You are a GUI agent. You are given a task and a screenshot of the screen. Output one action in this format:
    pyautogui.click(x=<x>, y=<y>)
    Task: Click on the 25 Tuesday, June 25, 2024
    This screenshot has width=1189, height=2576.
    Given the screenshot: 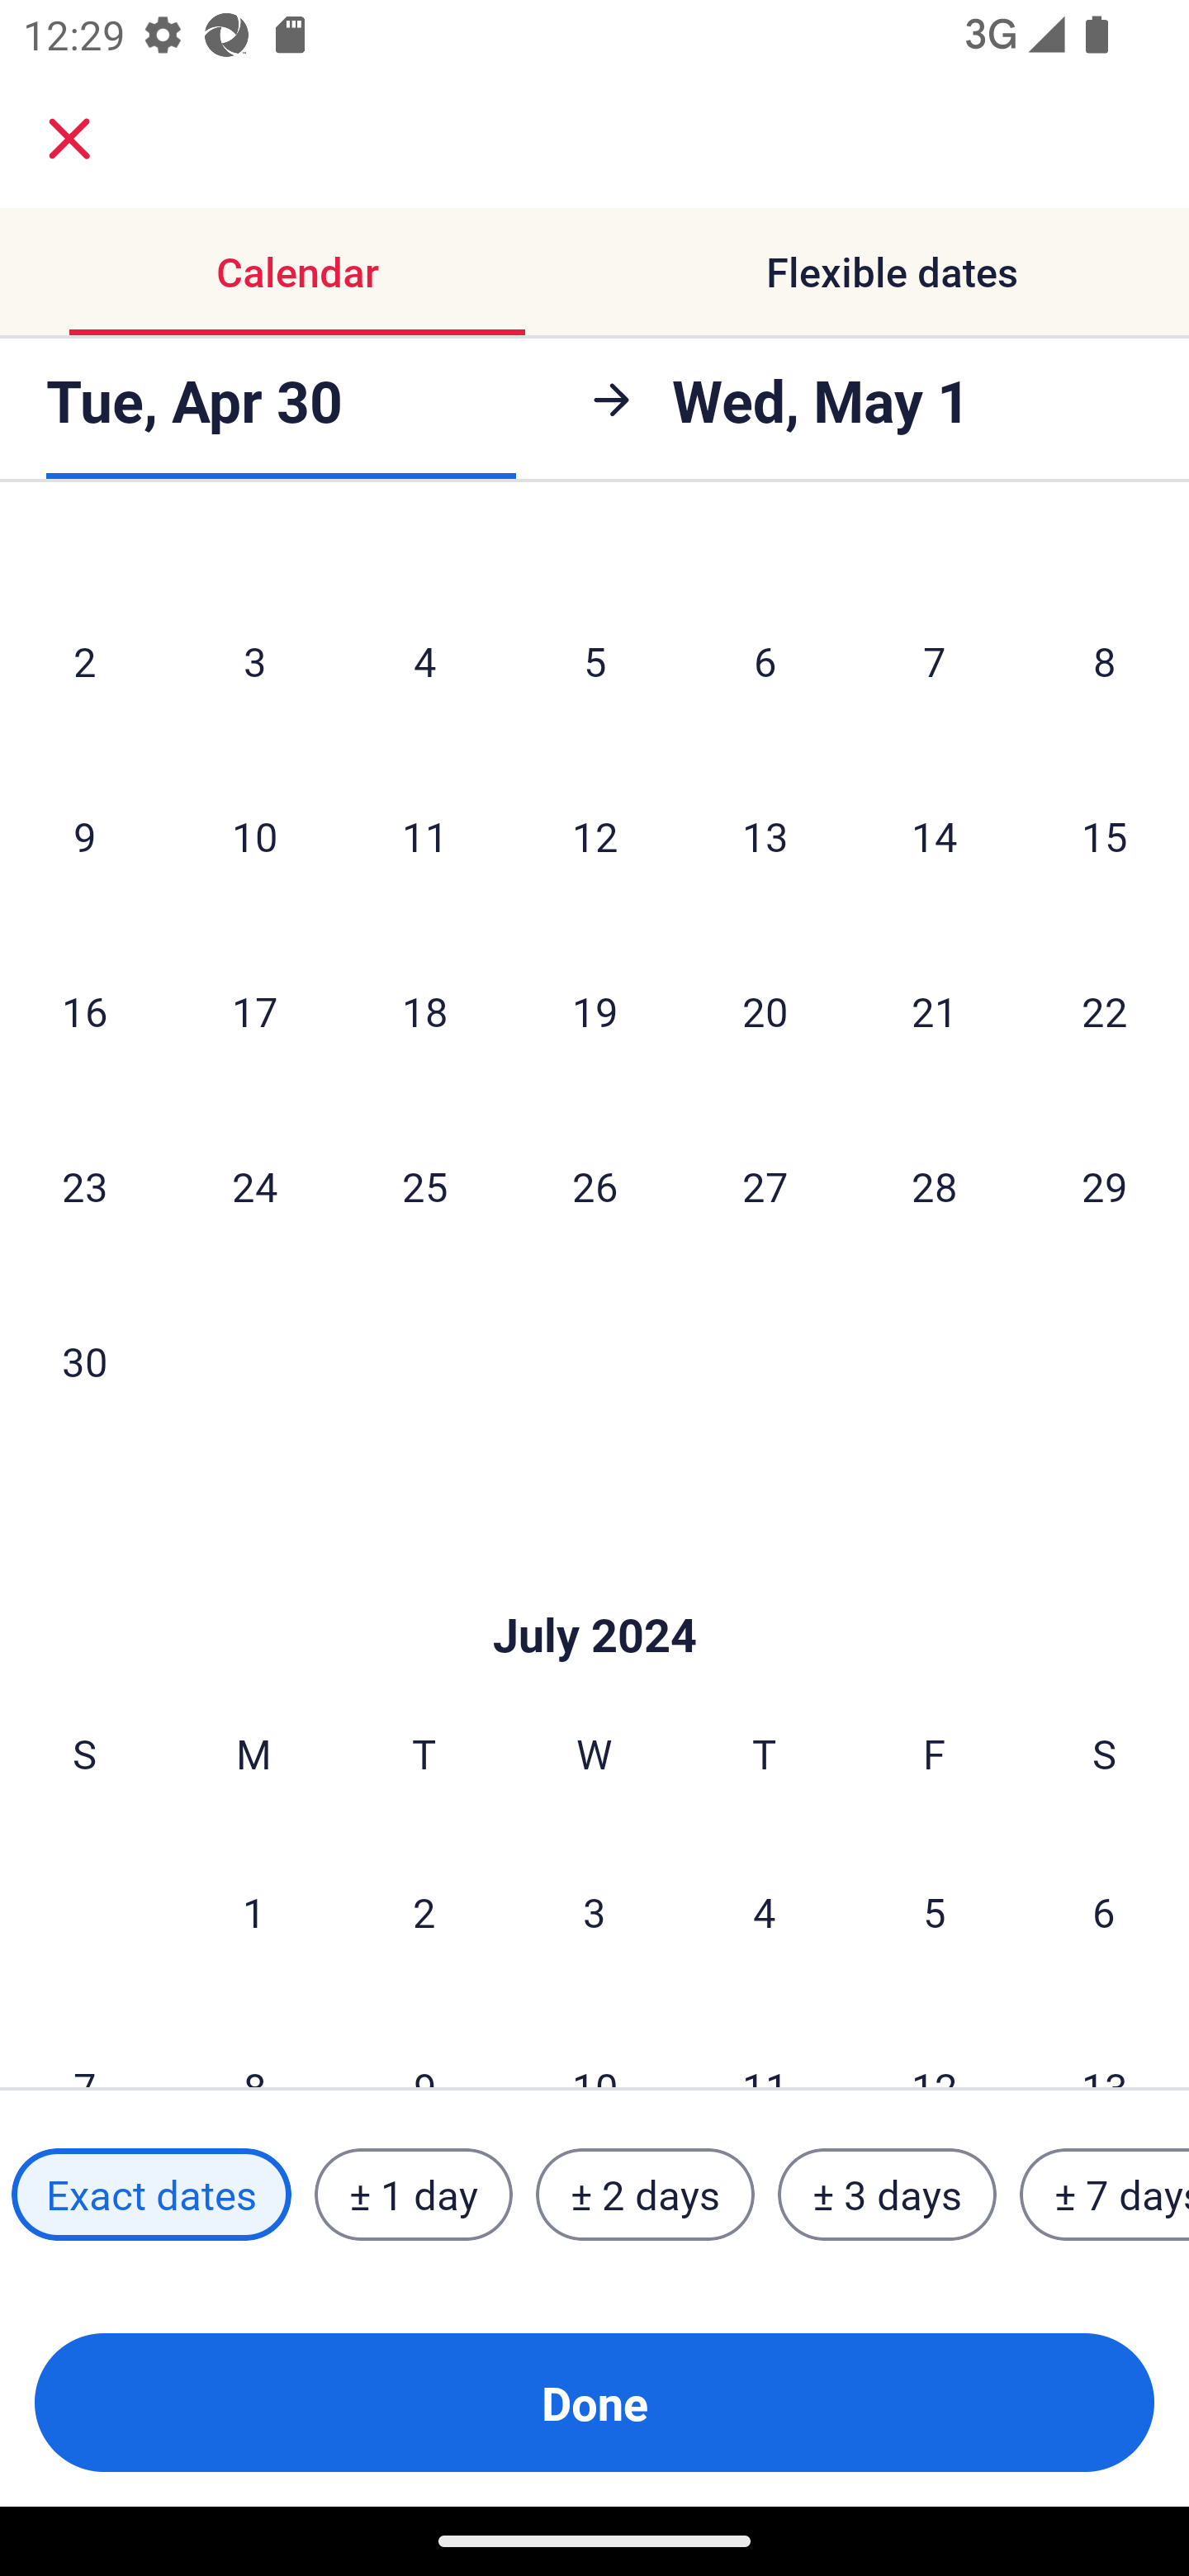 What is the action you would take?
    pyautogui.click(x=424, y=1186)
    